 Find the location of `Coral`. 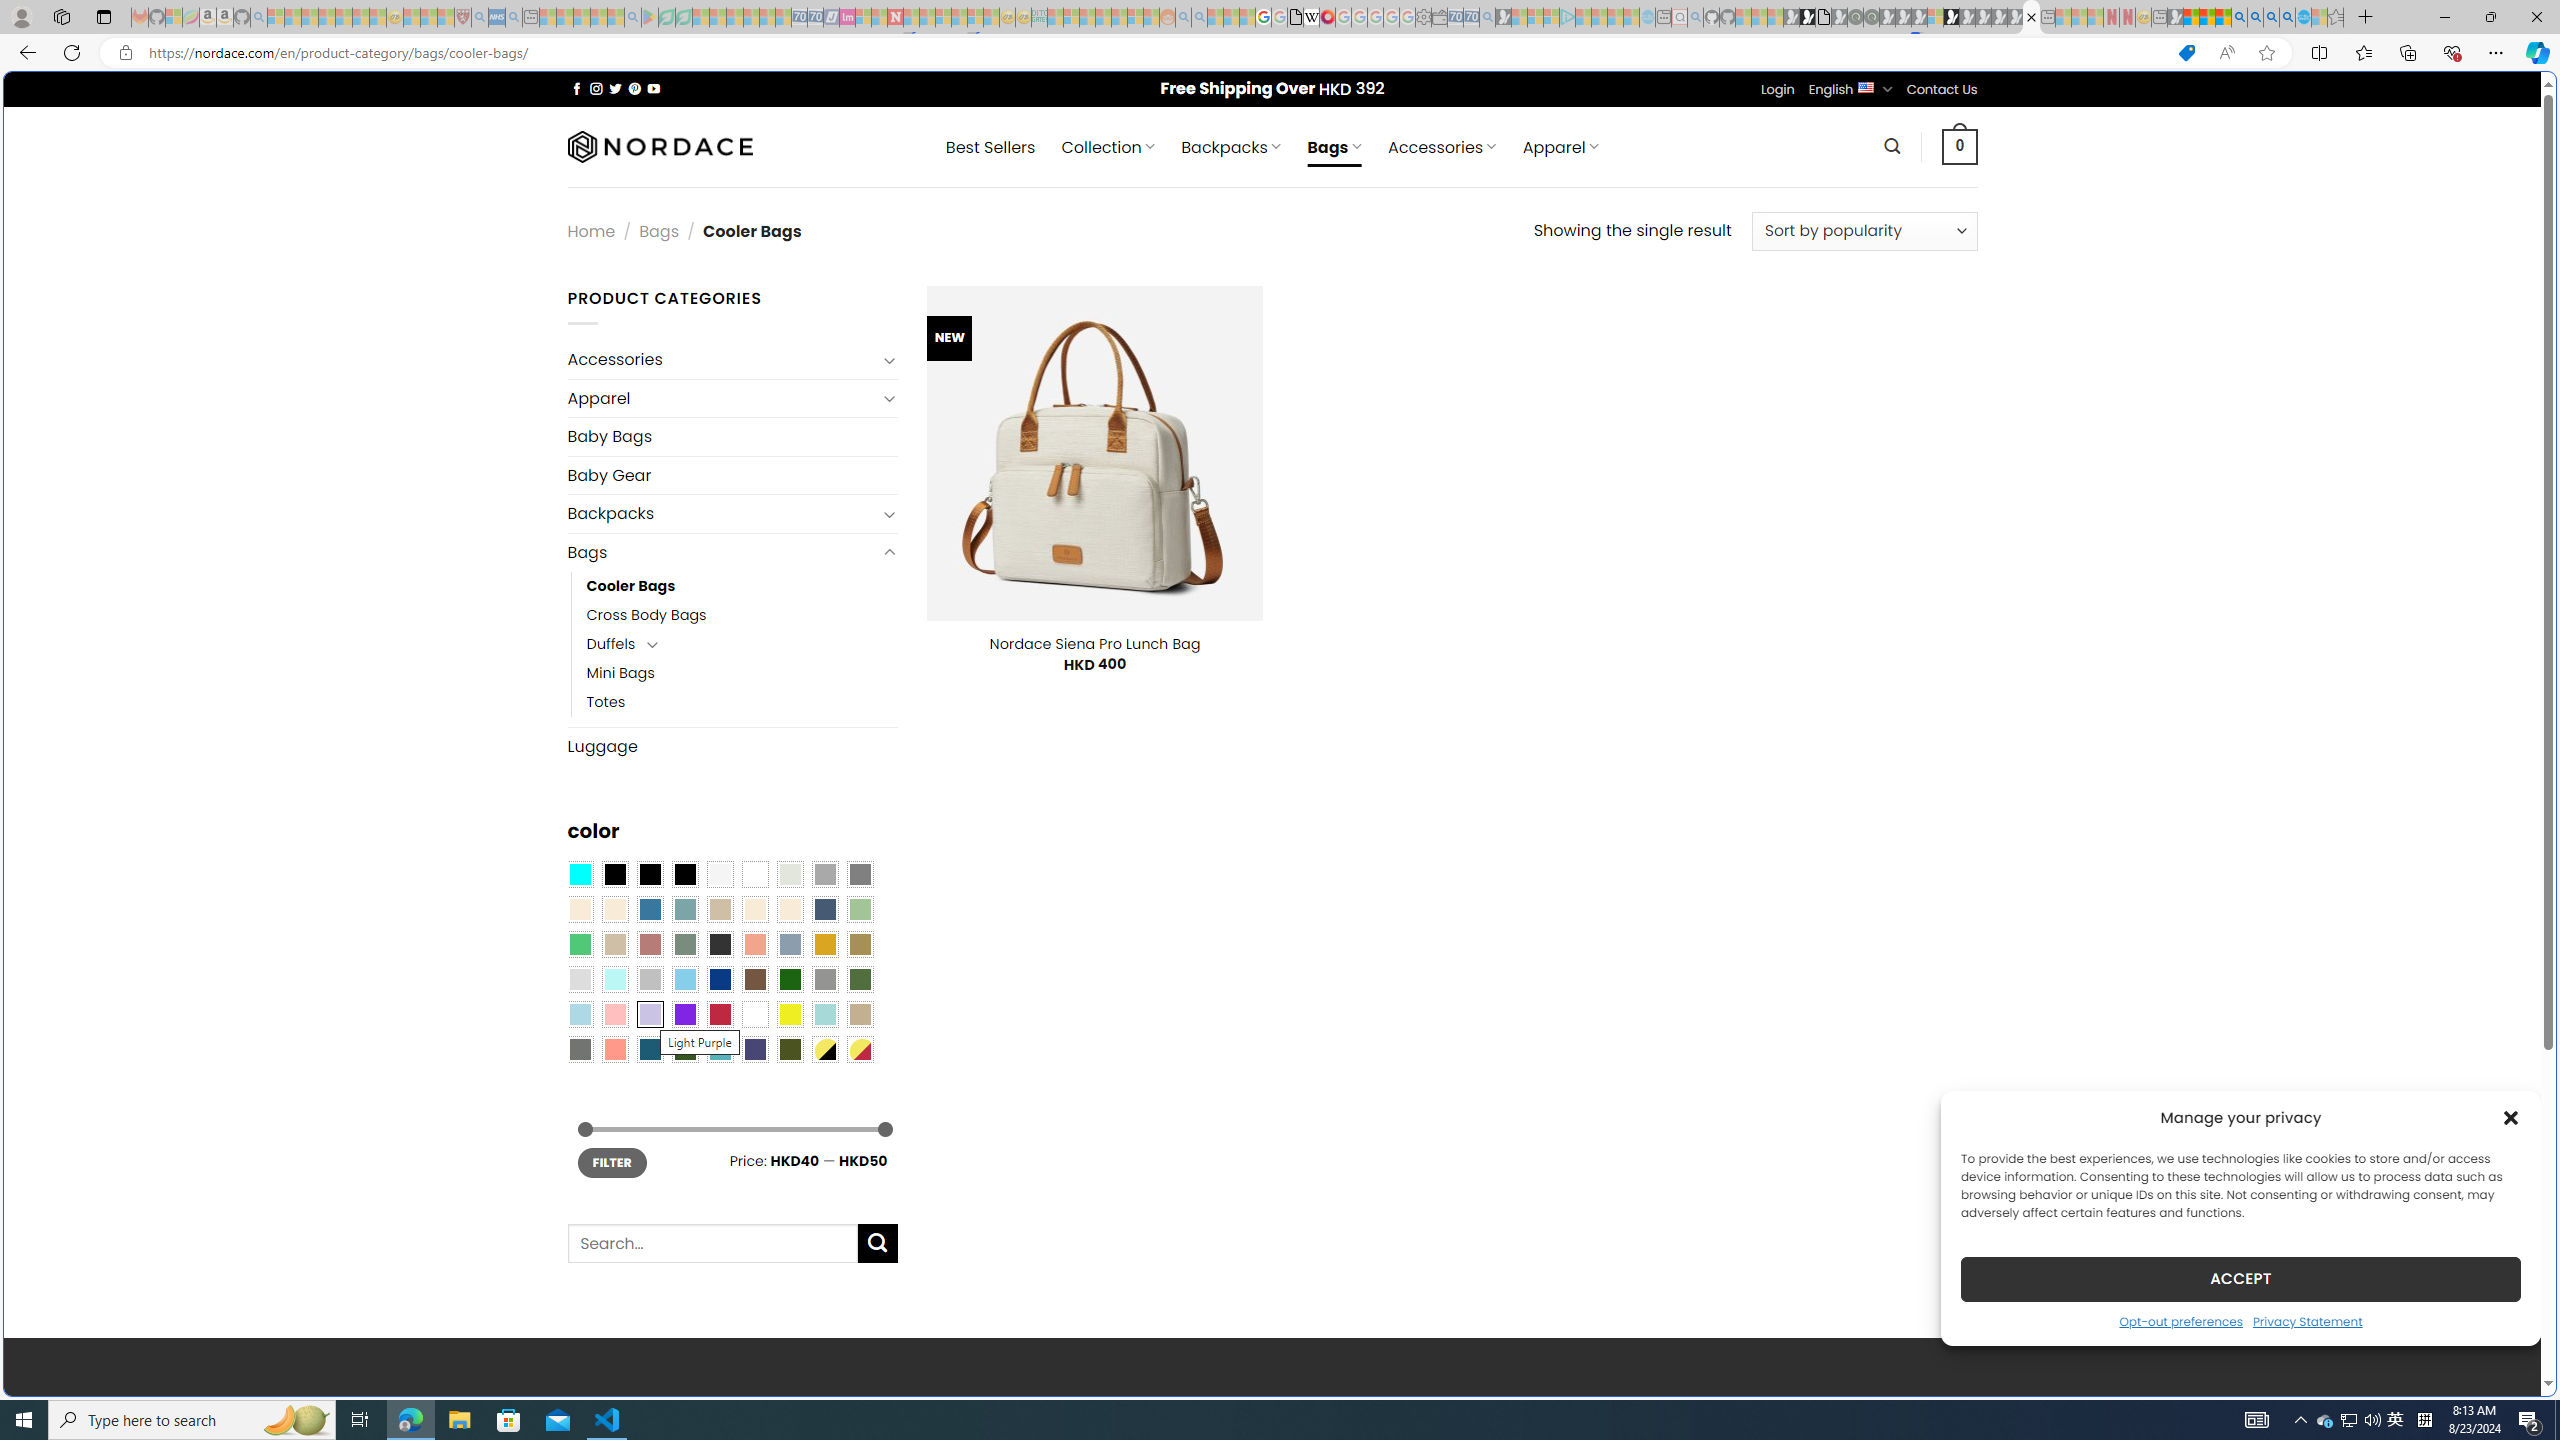

Coral is located at coordinates (755, 944).